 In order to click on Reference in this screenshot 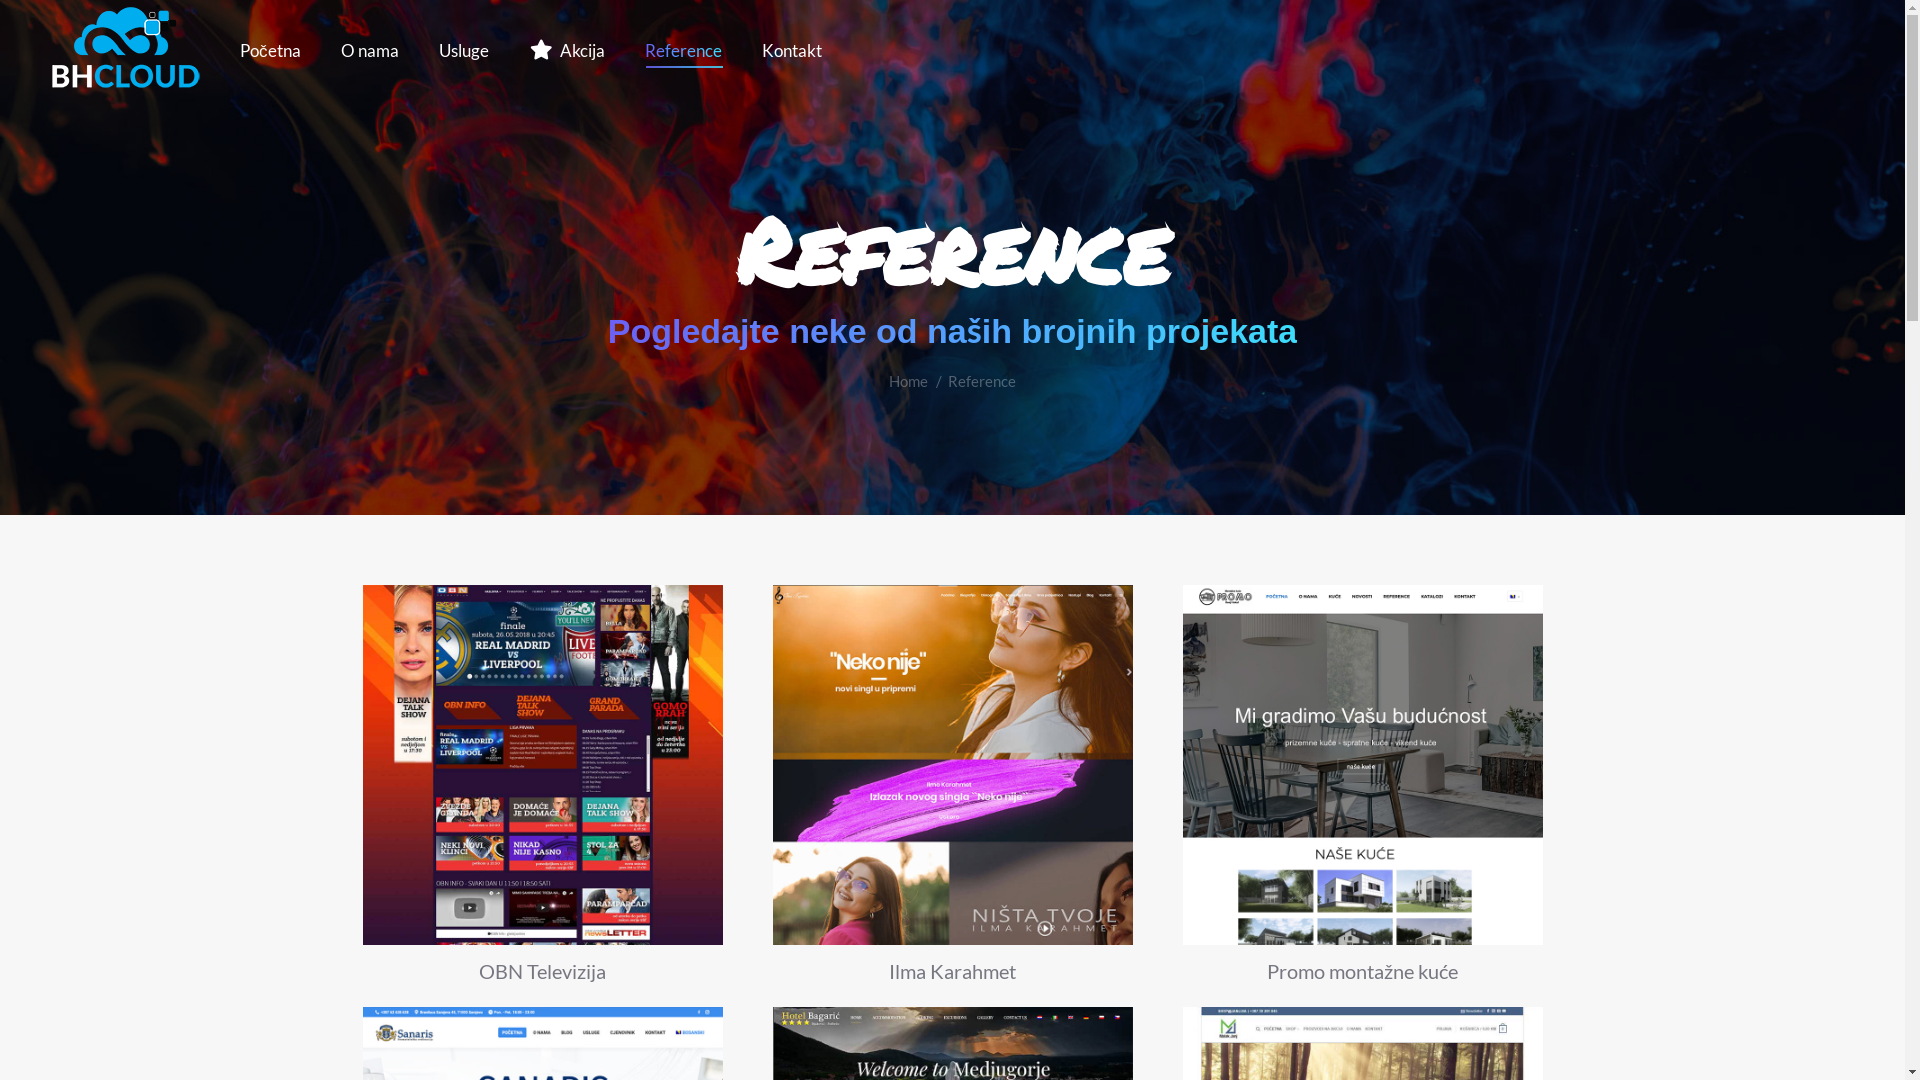, I will do `click(682, 50)`.